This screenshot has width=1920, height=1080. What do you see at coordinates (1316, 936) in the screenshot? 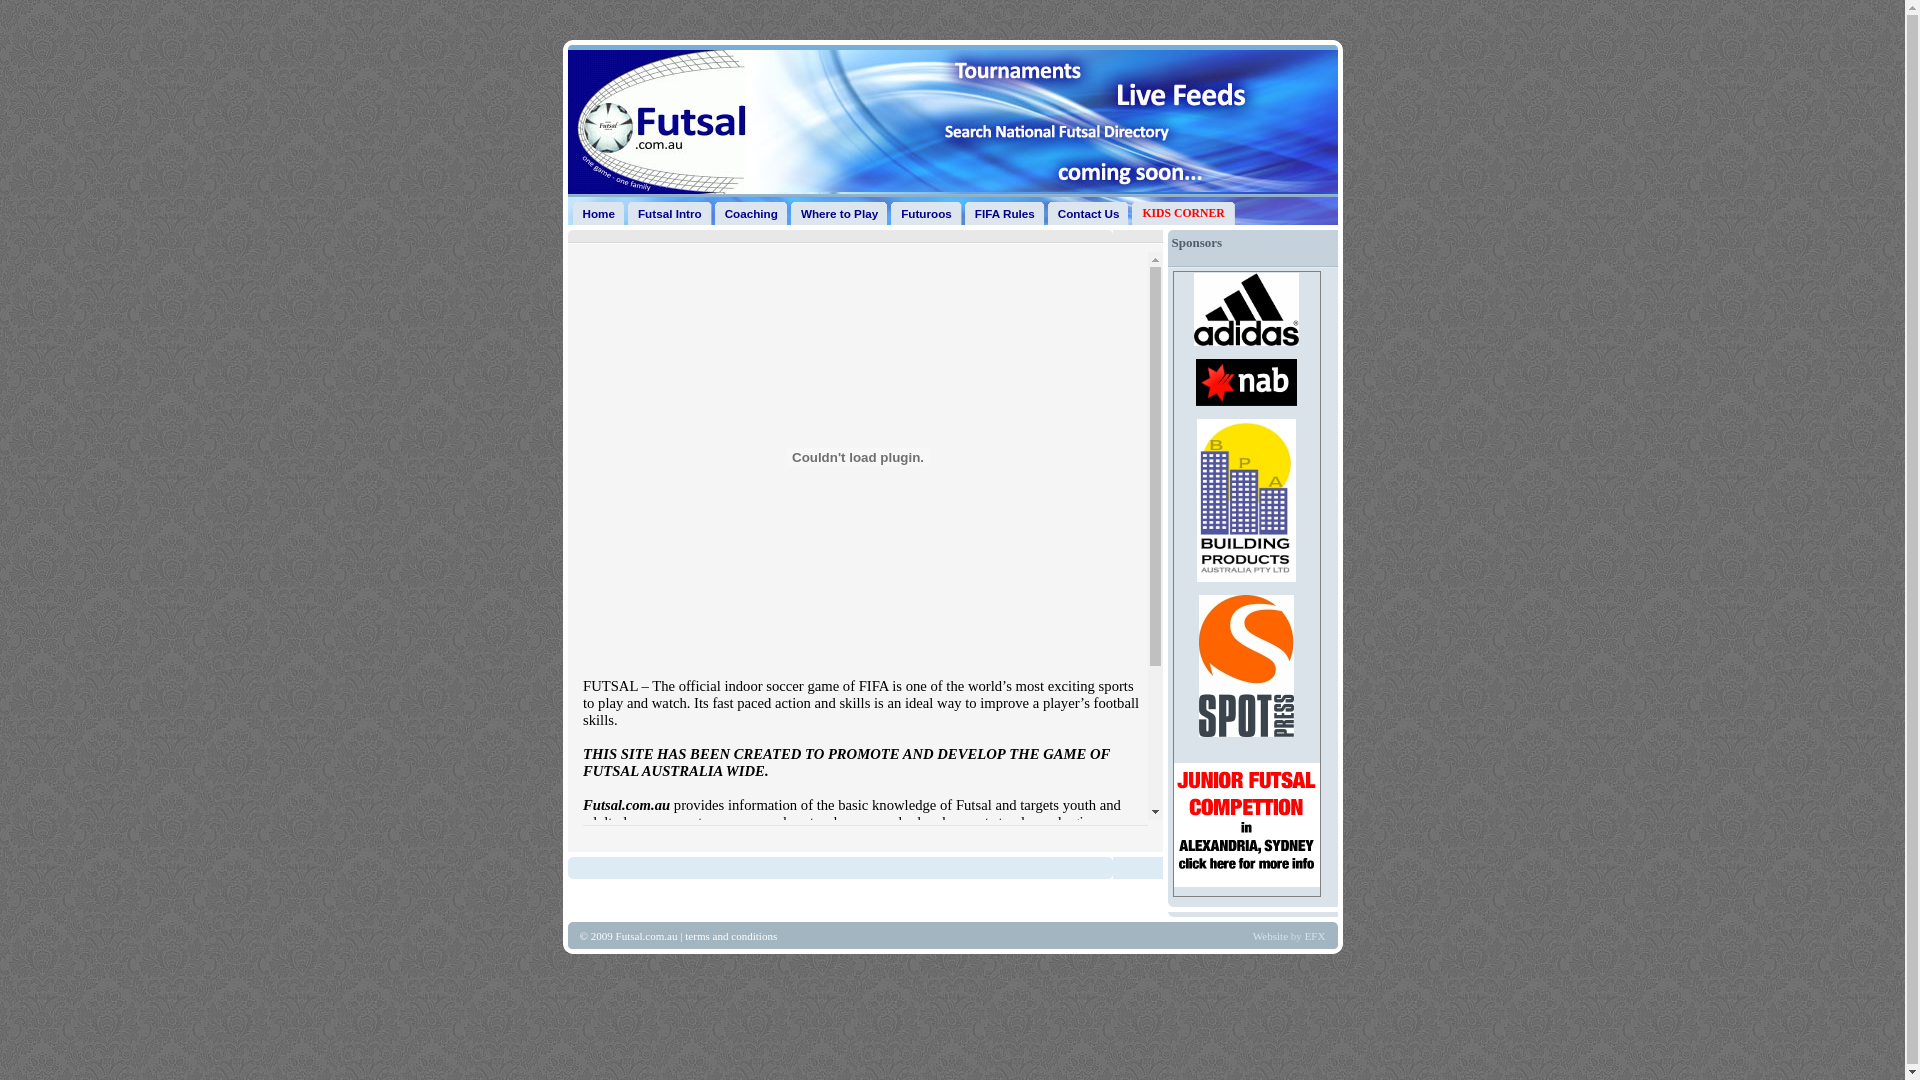
I see `EFX` at bounding box center [1316, 936].